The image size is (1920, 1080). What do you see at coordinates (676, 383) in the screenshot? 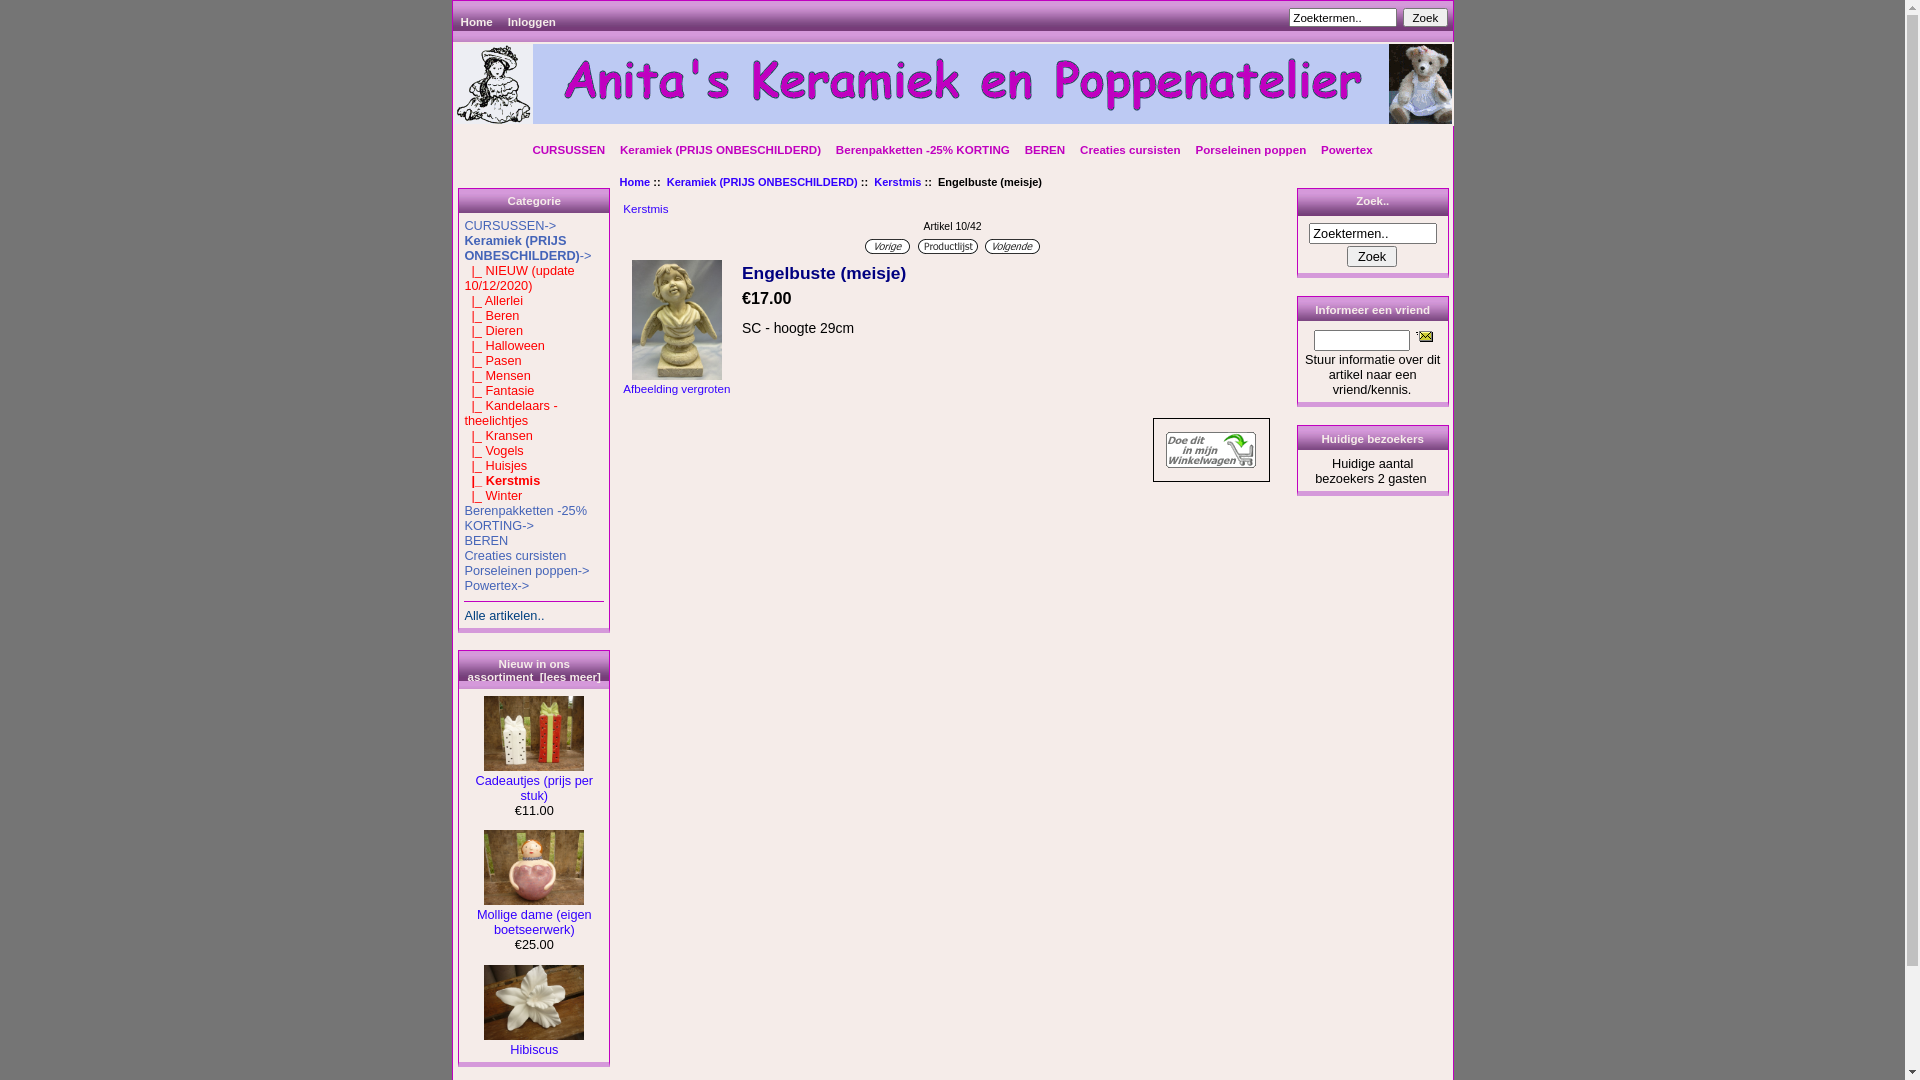
I see `Afbeelding vergroten` at bounding box center [676, 383].